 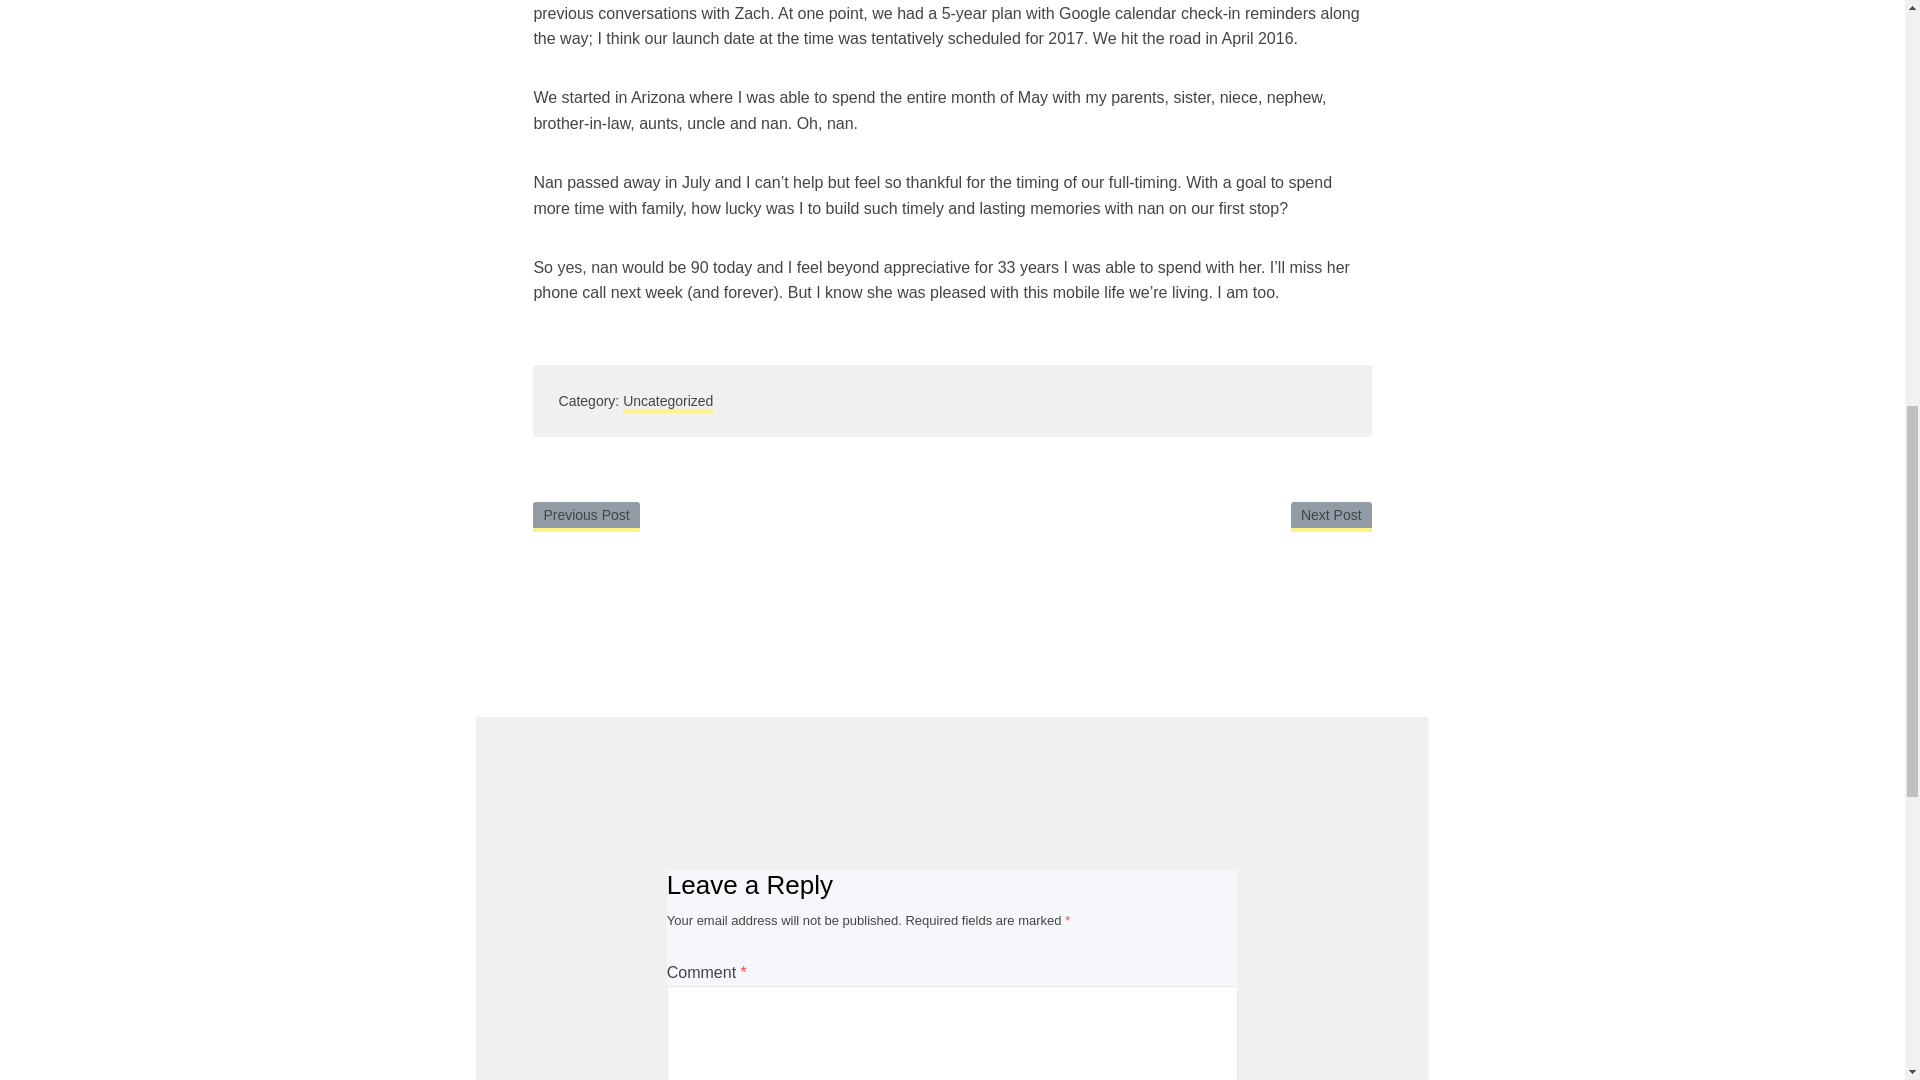 I want to click on Previous Post, so click(x=586, y=517).